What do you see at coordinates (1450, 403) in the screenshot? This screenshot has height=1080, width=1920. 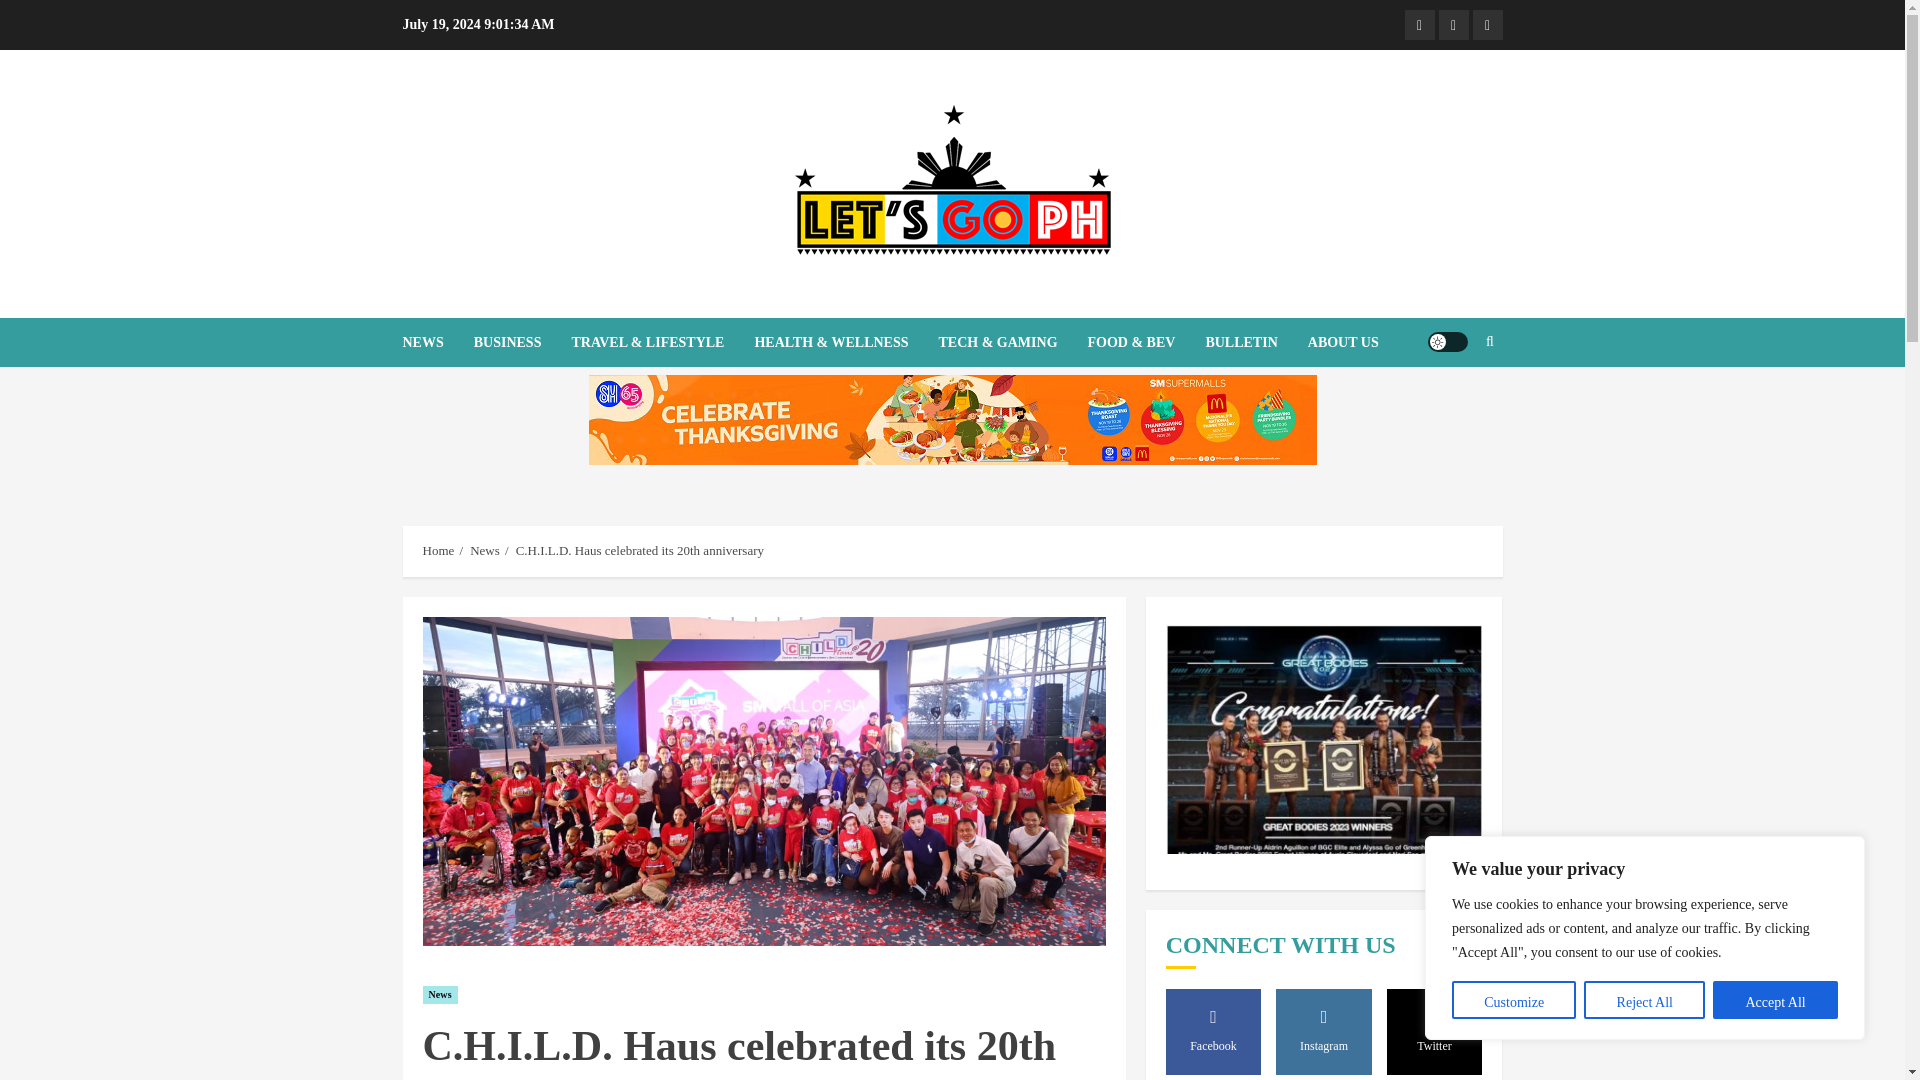 I see `Search` at bounding box center [1450, 403].